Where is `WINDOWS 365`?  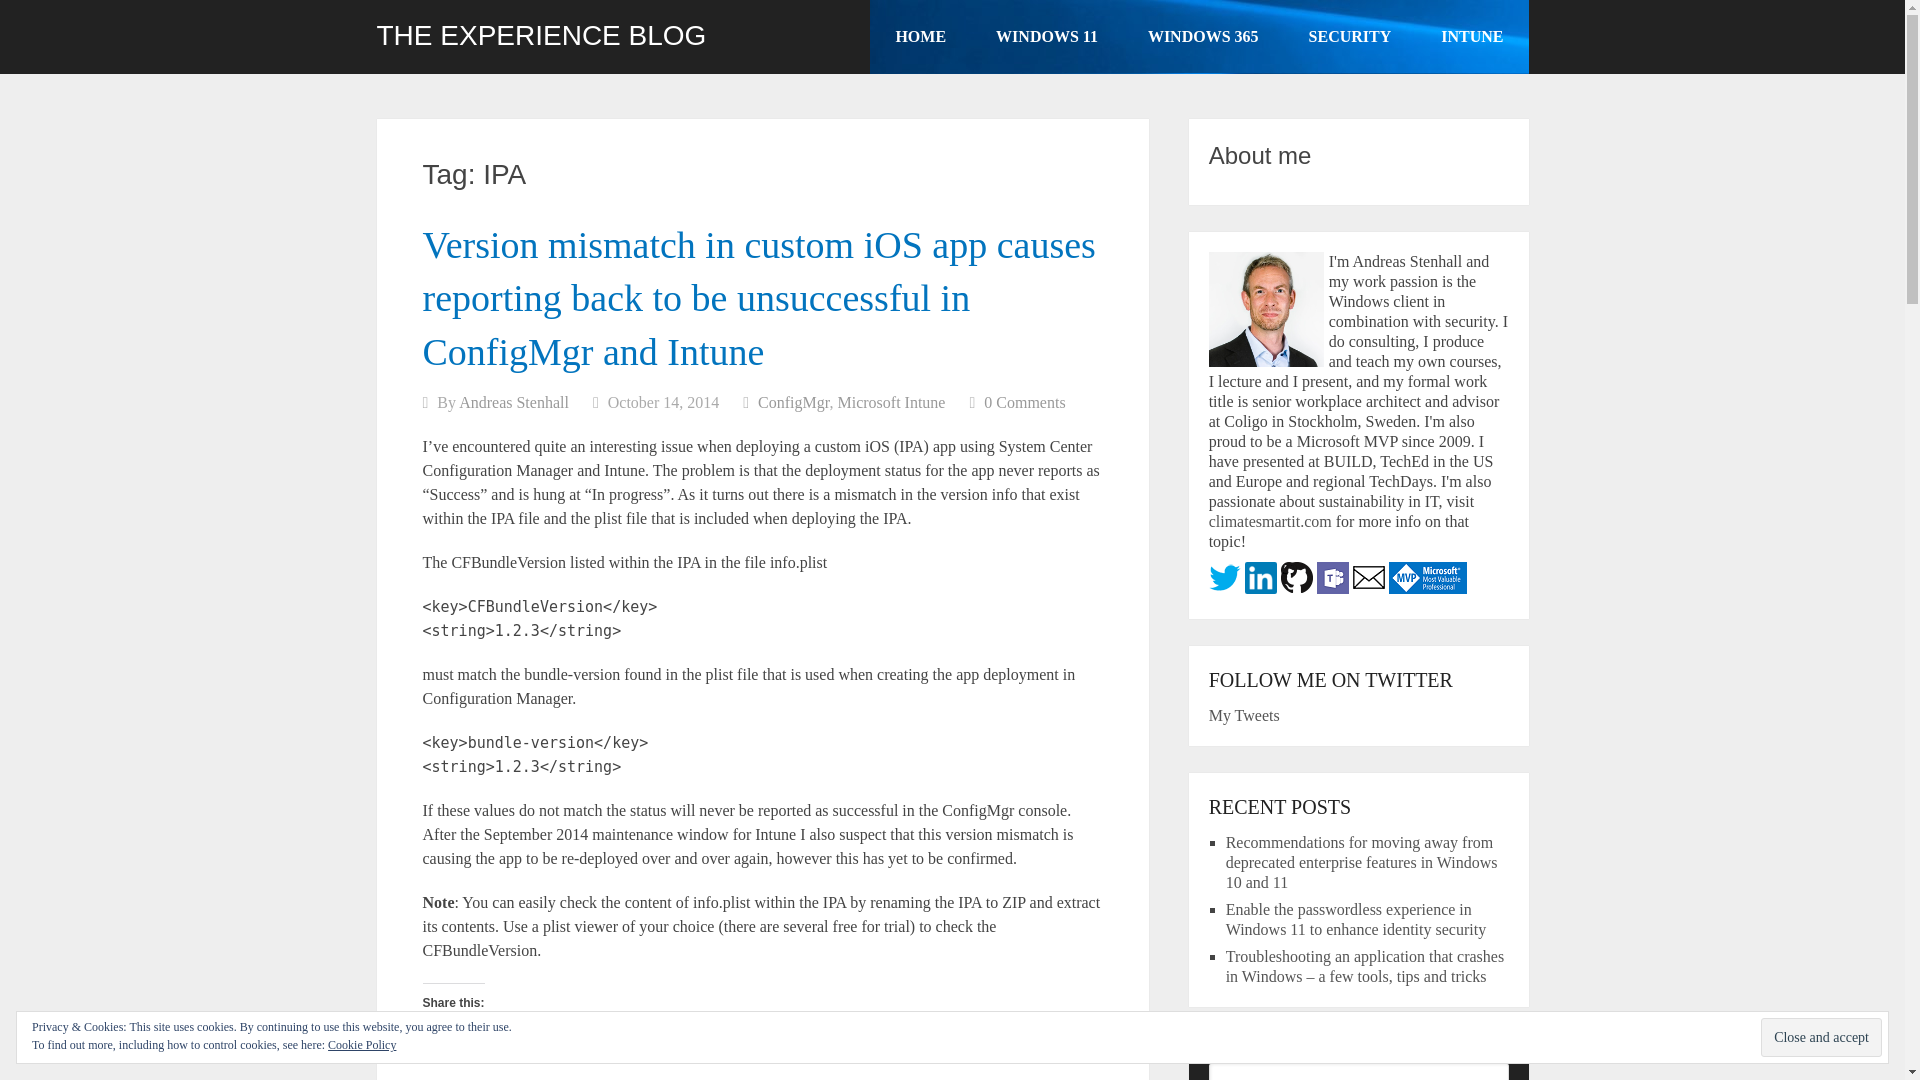 WINDOWS 365 is located at coordinates (1204, 37).